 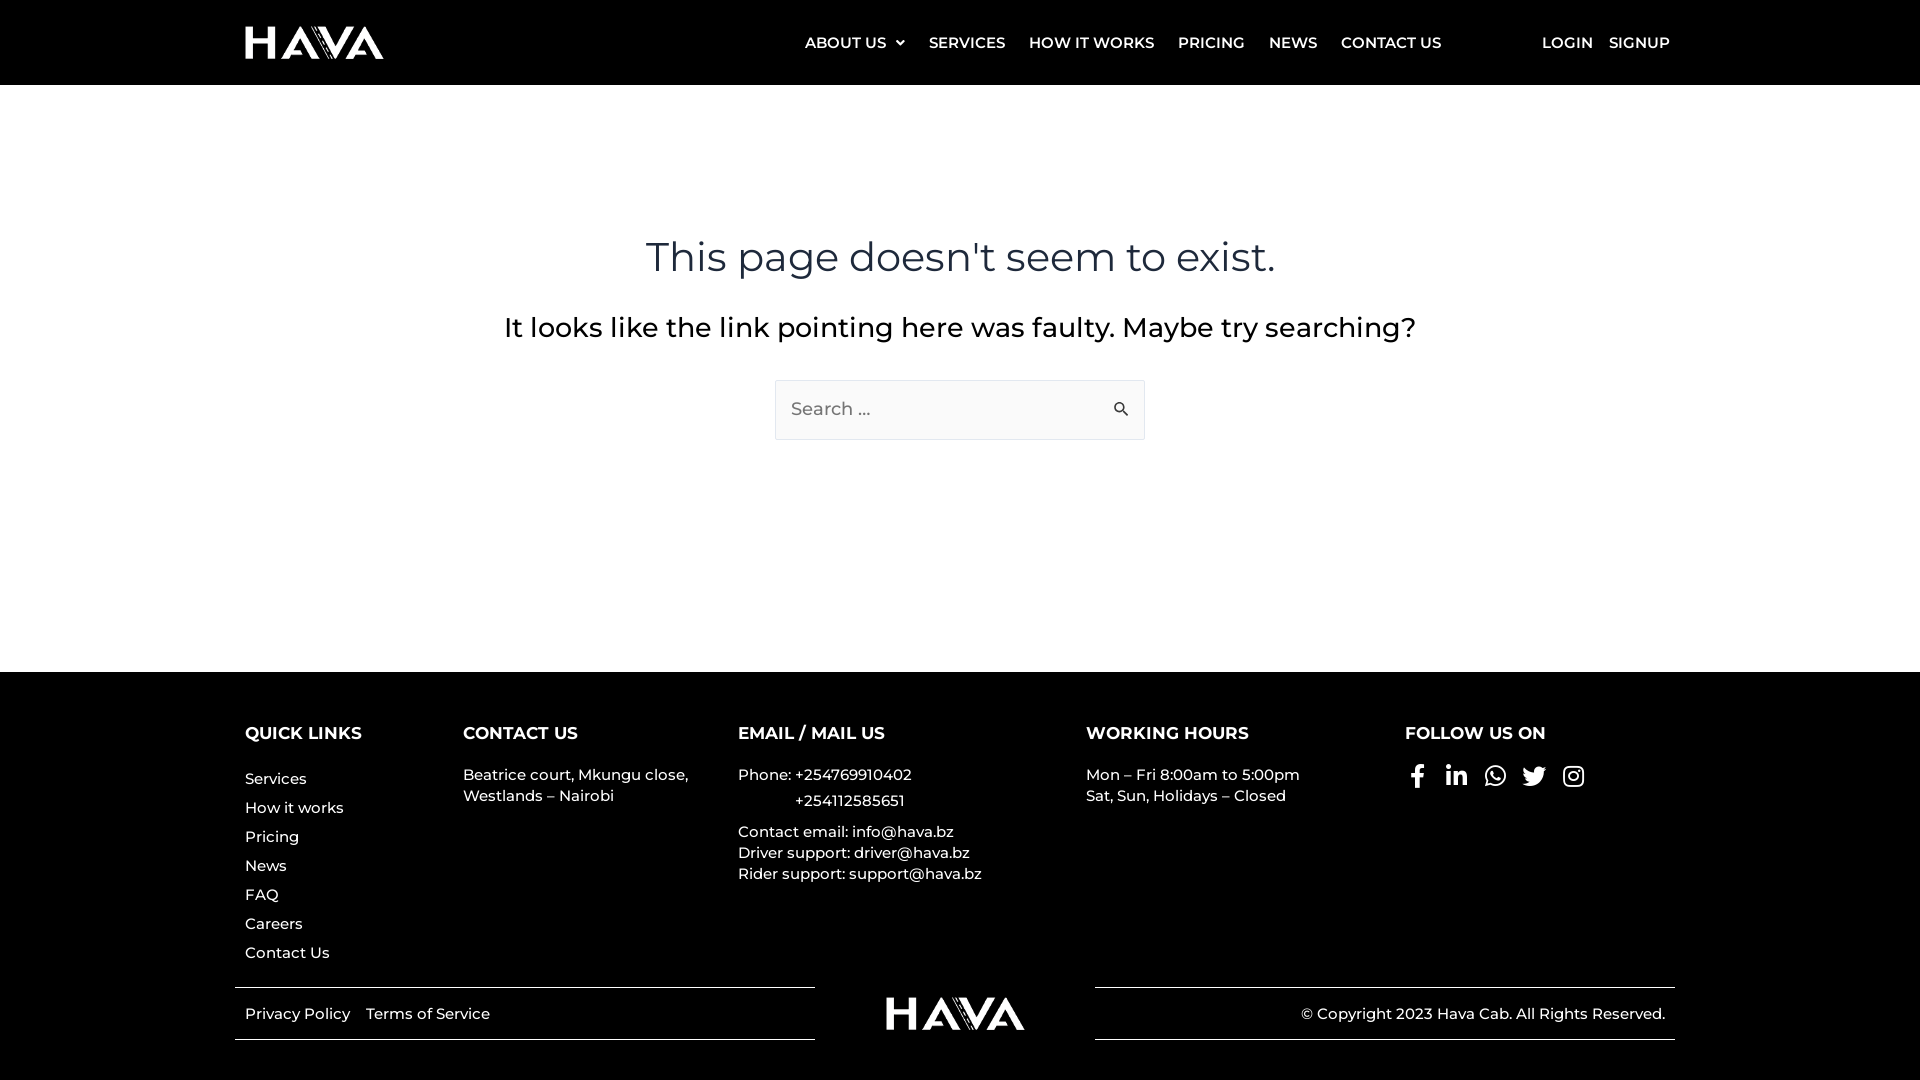 I want to click on NEWS, so click(x=1293, y=42).